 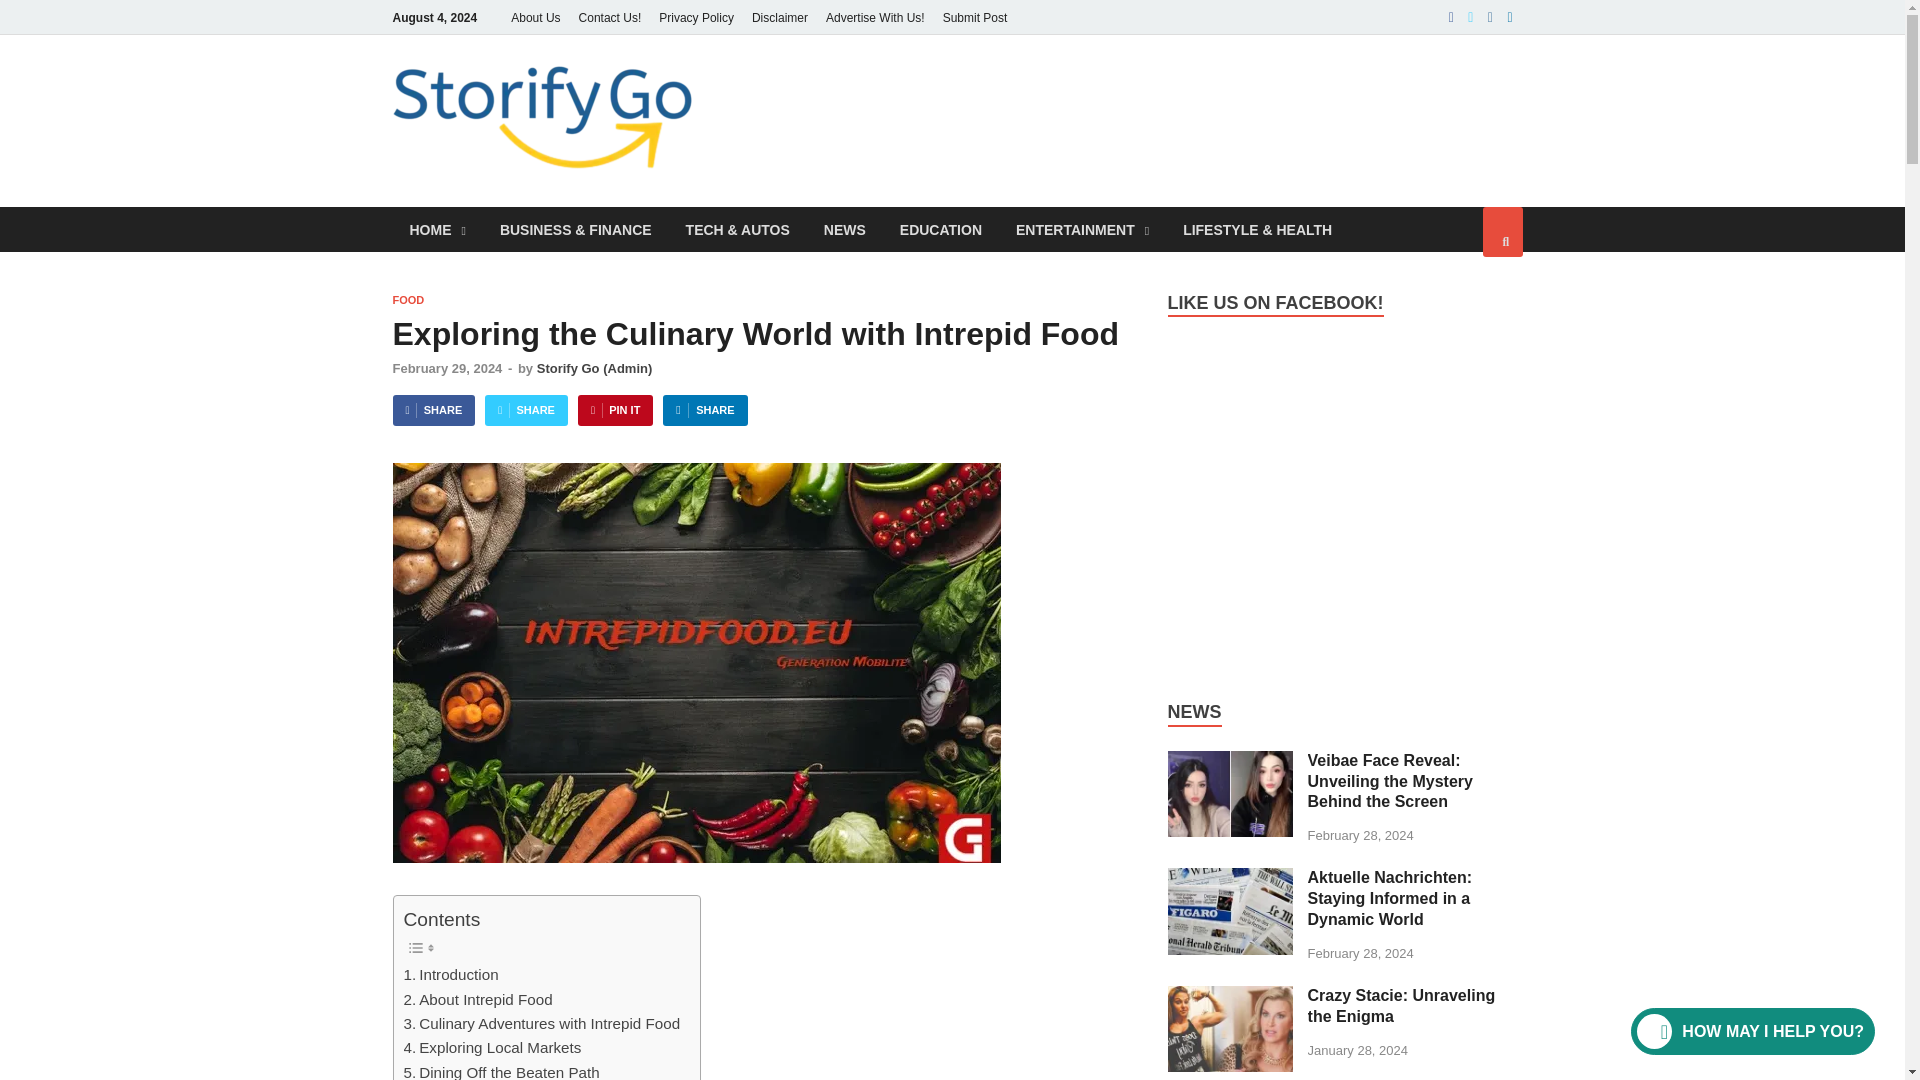 What do you see at coordinates (451, 975) in the screenshot?
I see `Introduction` at bounding box center [451, 975].